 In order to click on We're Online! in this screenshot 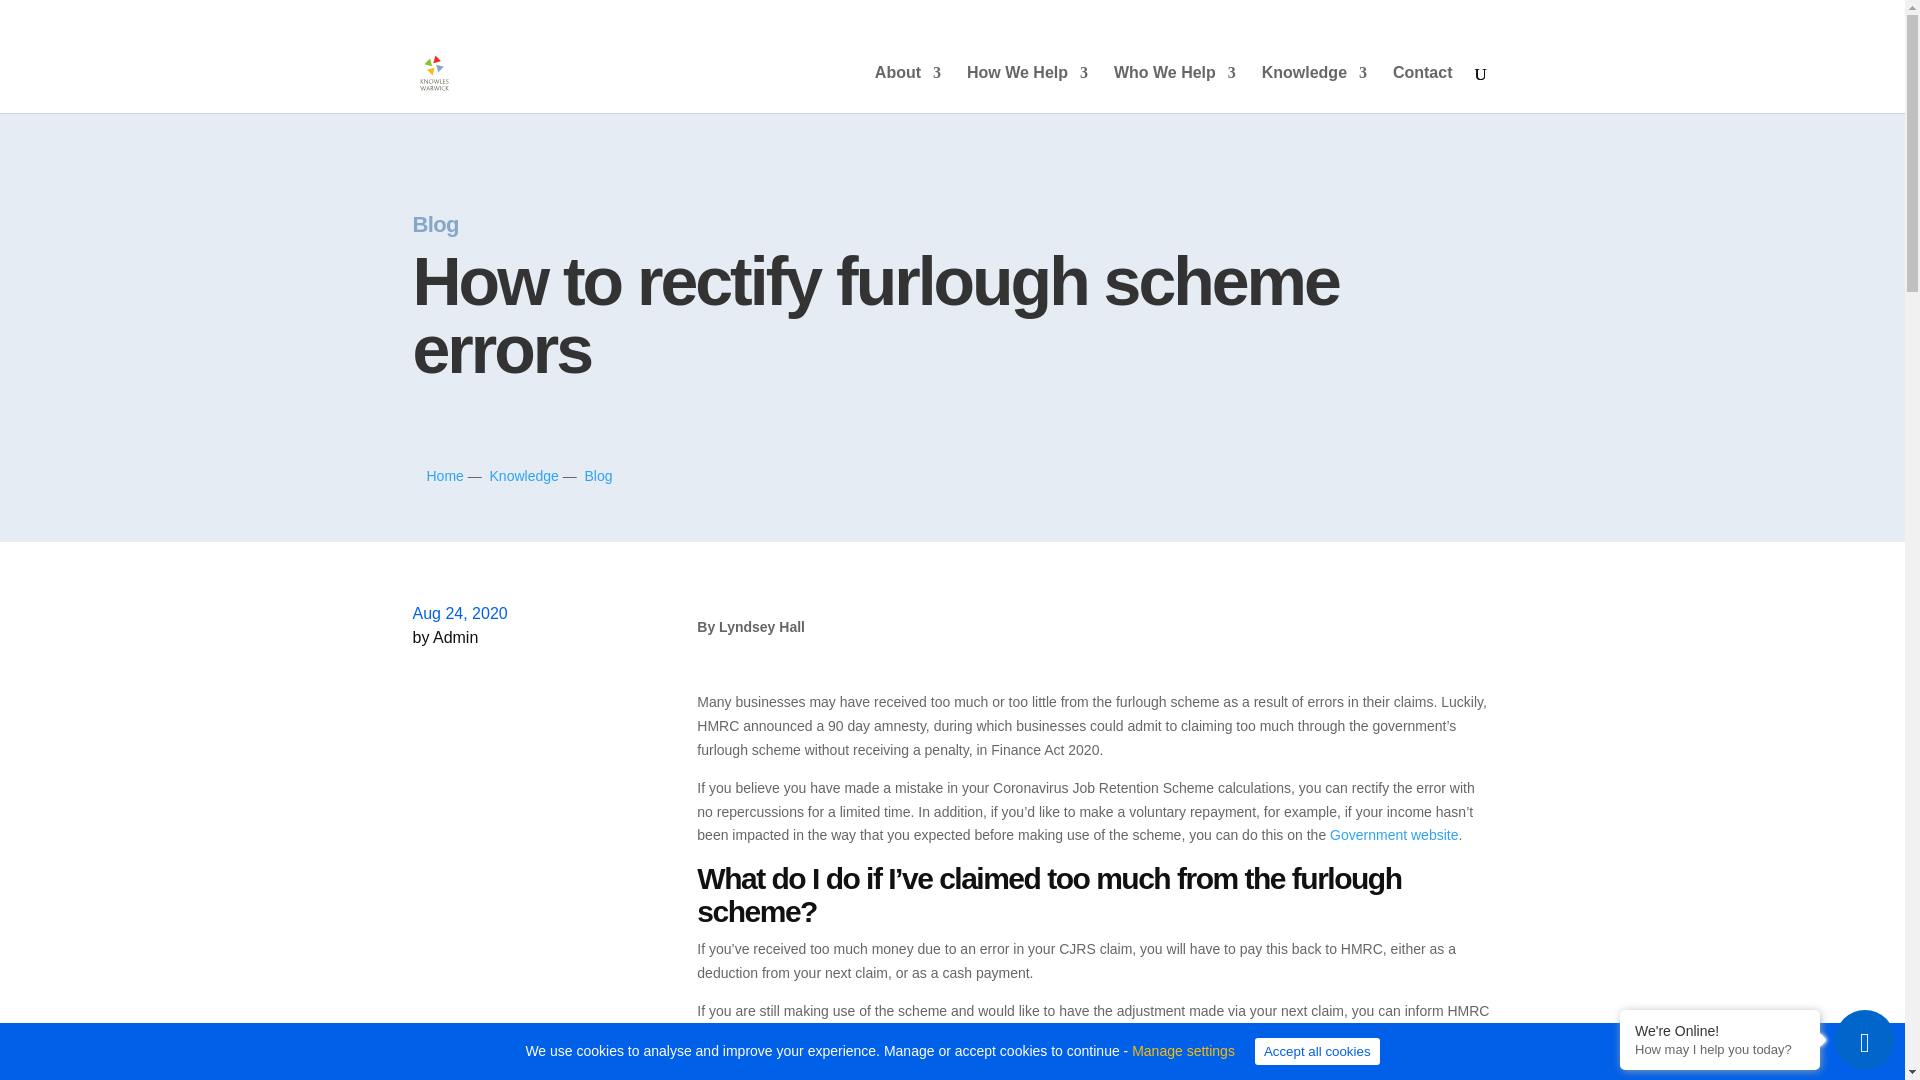, I will do `click(1720, 1030)`.